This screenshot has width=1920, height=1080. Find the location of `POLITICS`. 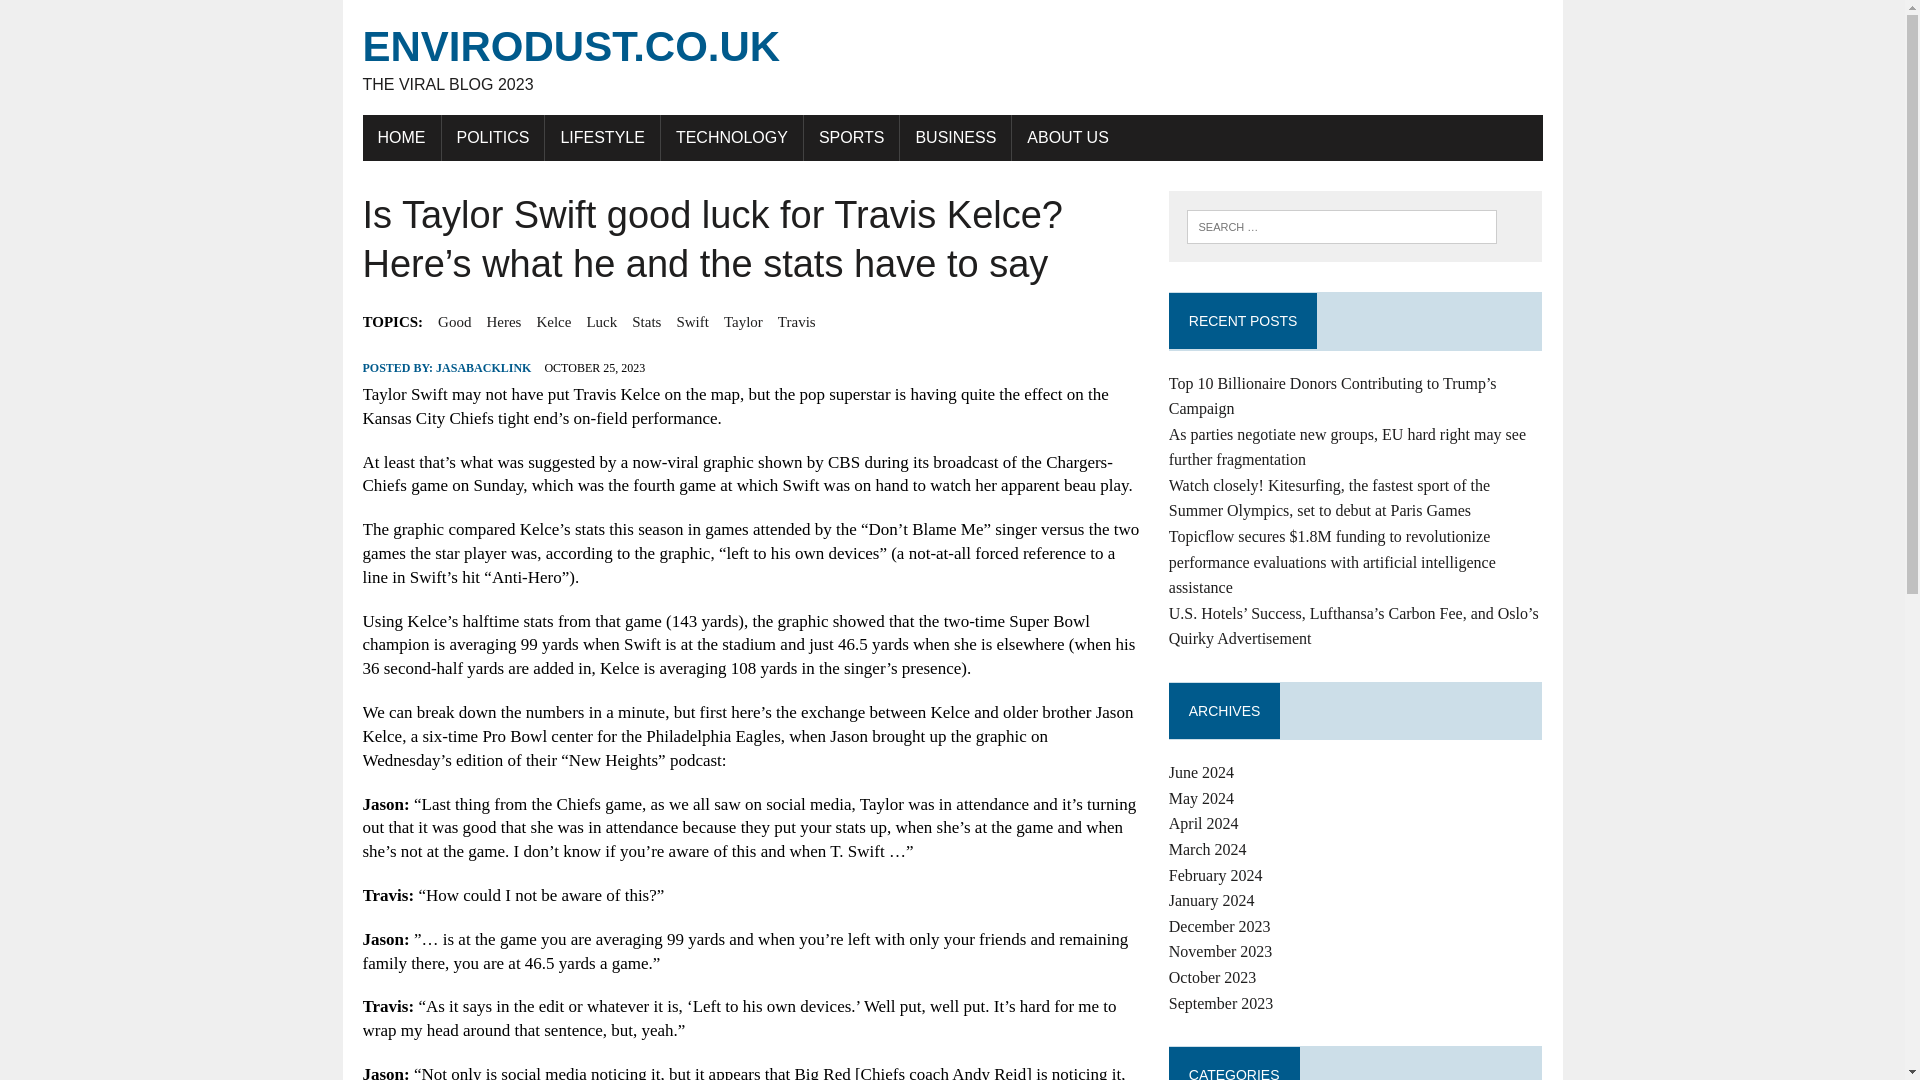

POLITICS is located at coordinates (493, 137).